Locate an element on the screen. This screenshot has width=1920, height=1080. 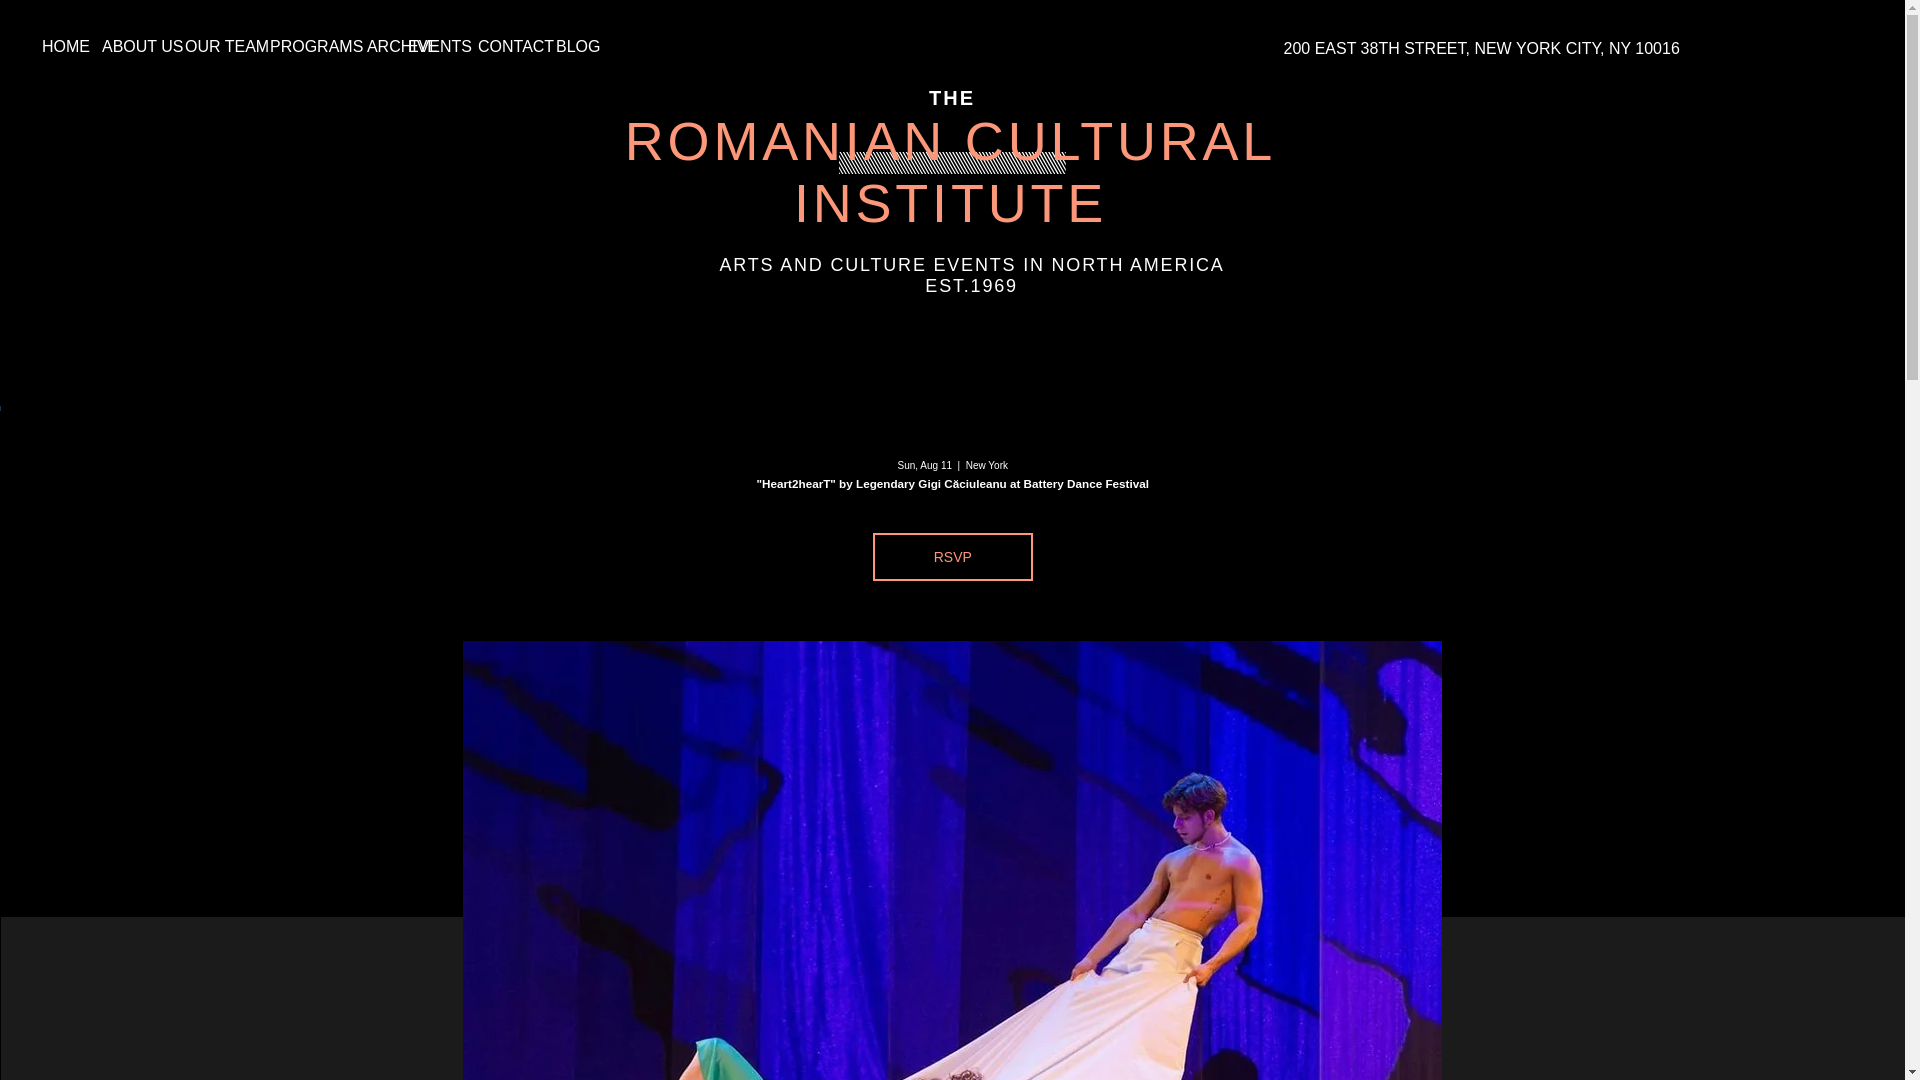
OUR TEAM is located at coordinates (212, 46).